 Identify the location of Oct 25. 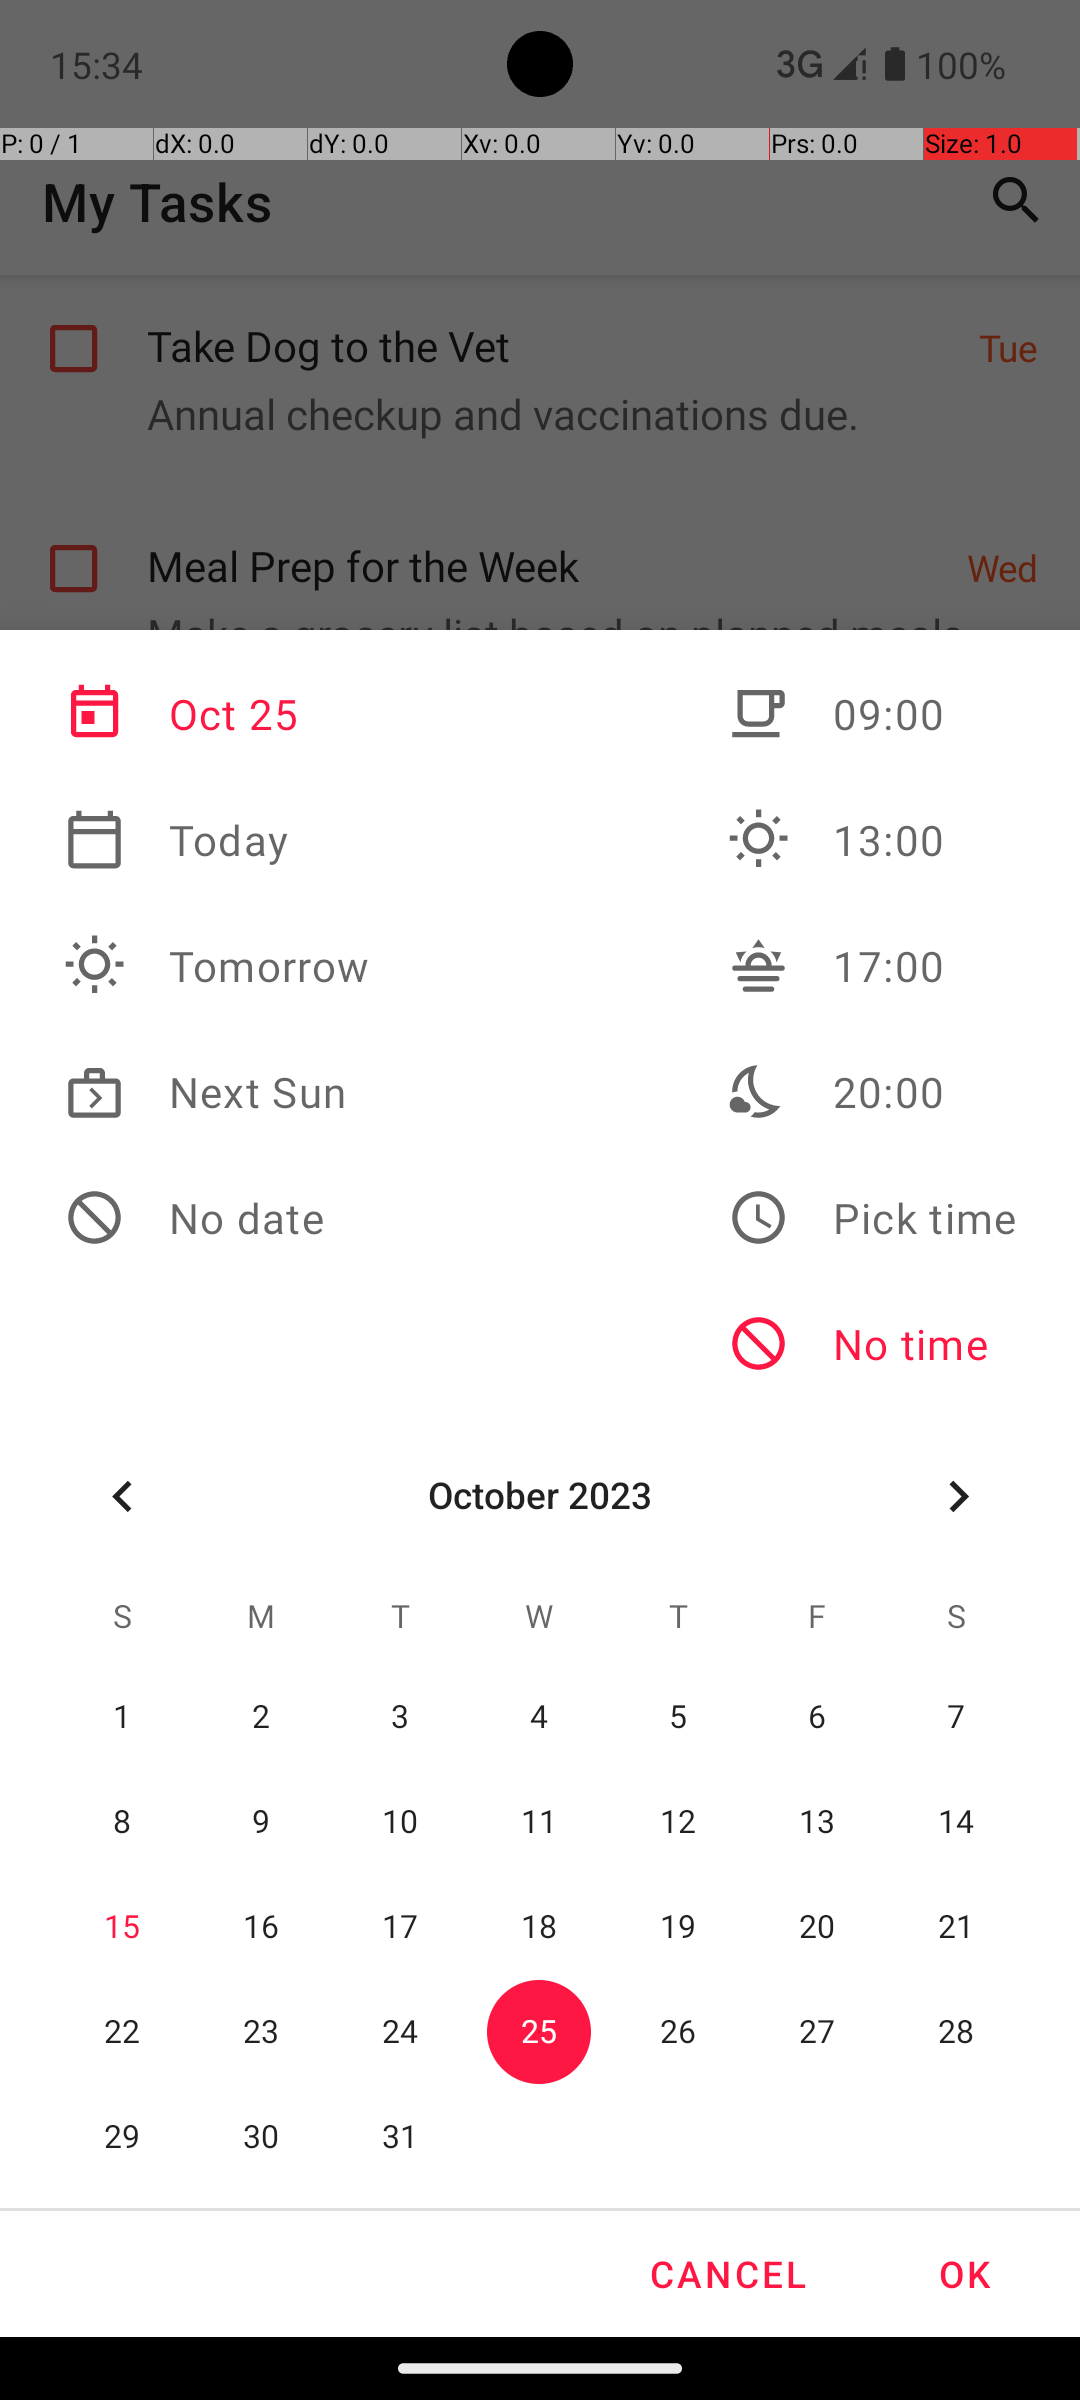
(217, 714).